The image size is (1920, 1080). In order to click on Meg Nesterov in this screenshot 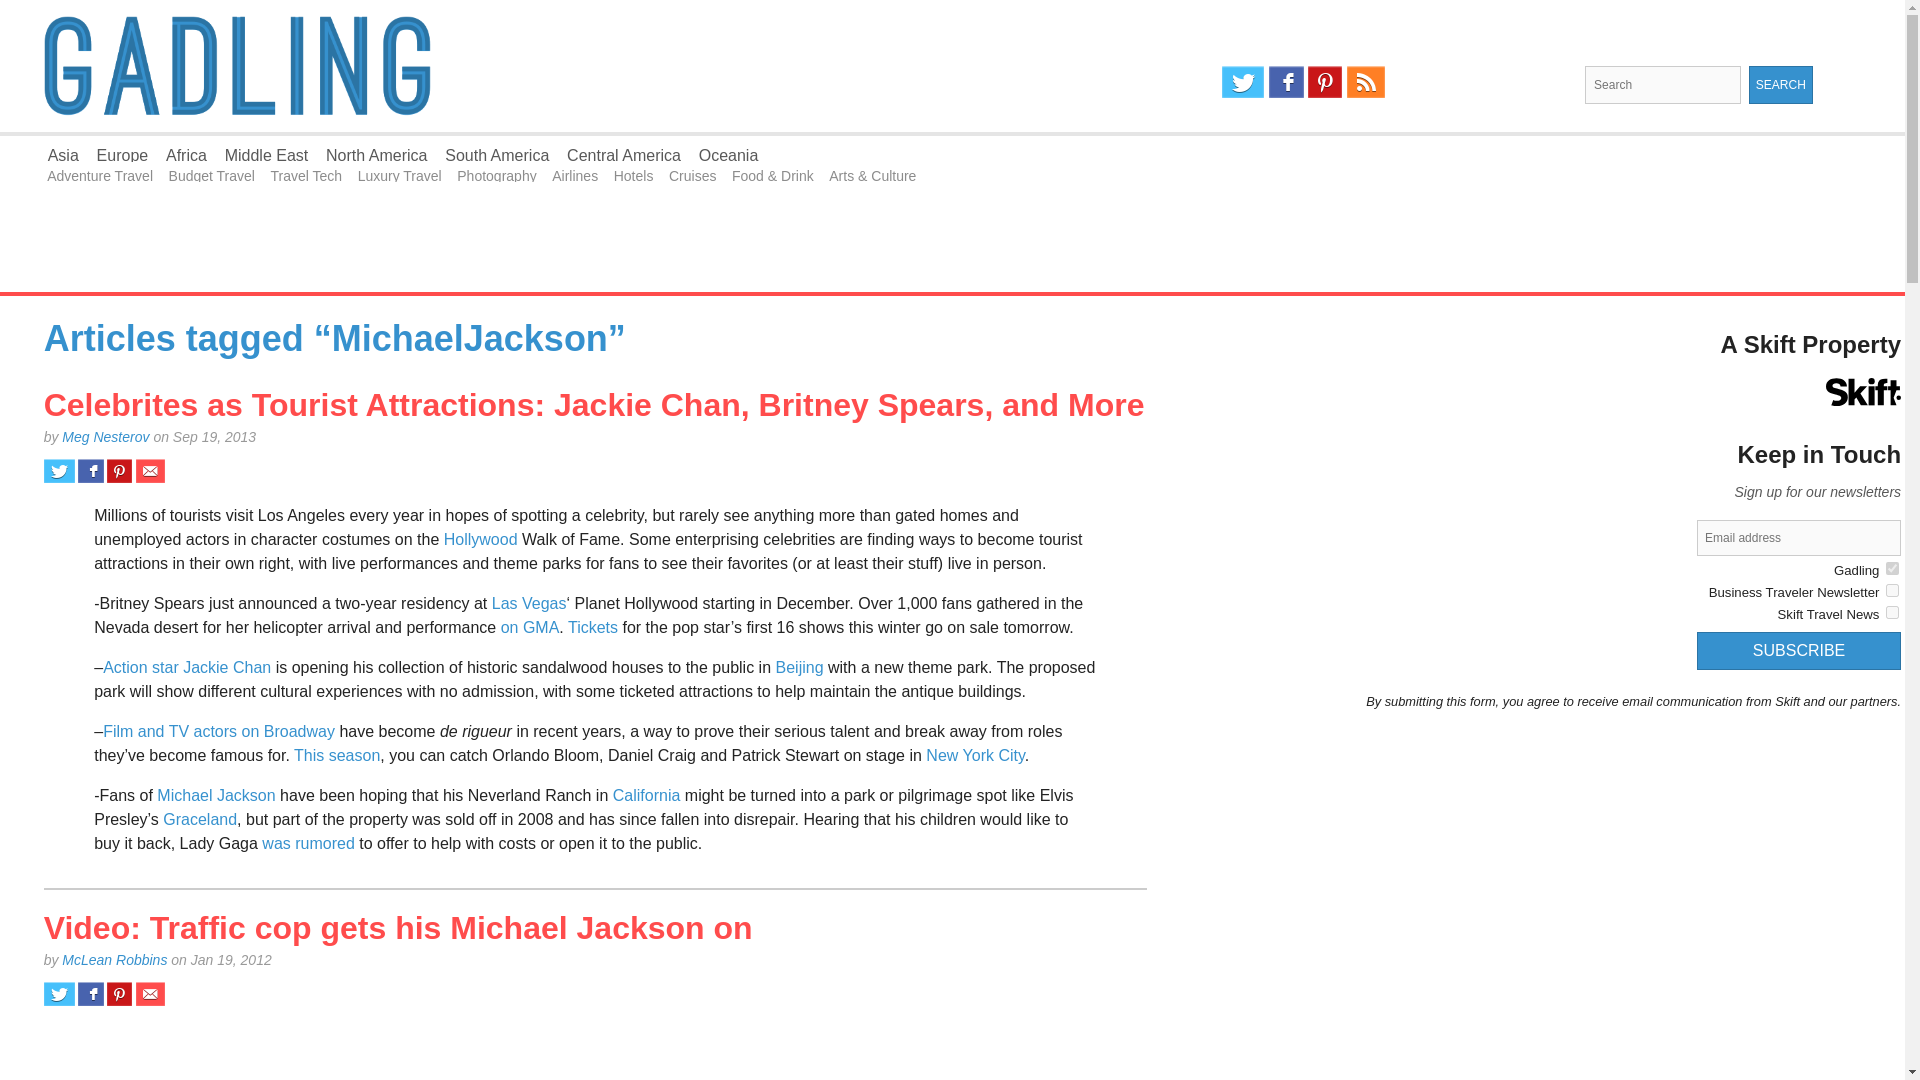, I will do `click(105, 436)`.